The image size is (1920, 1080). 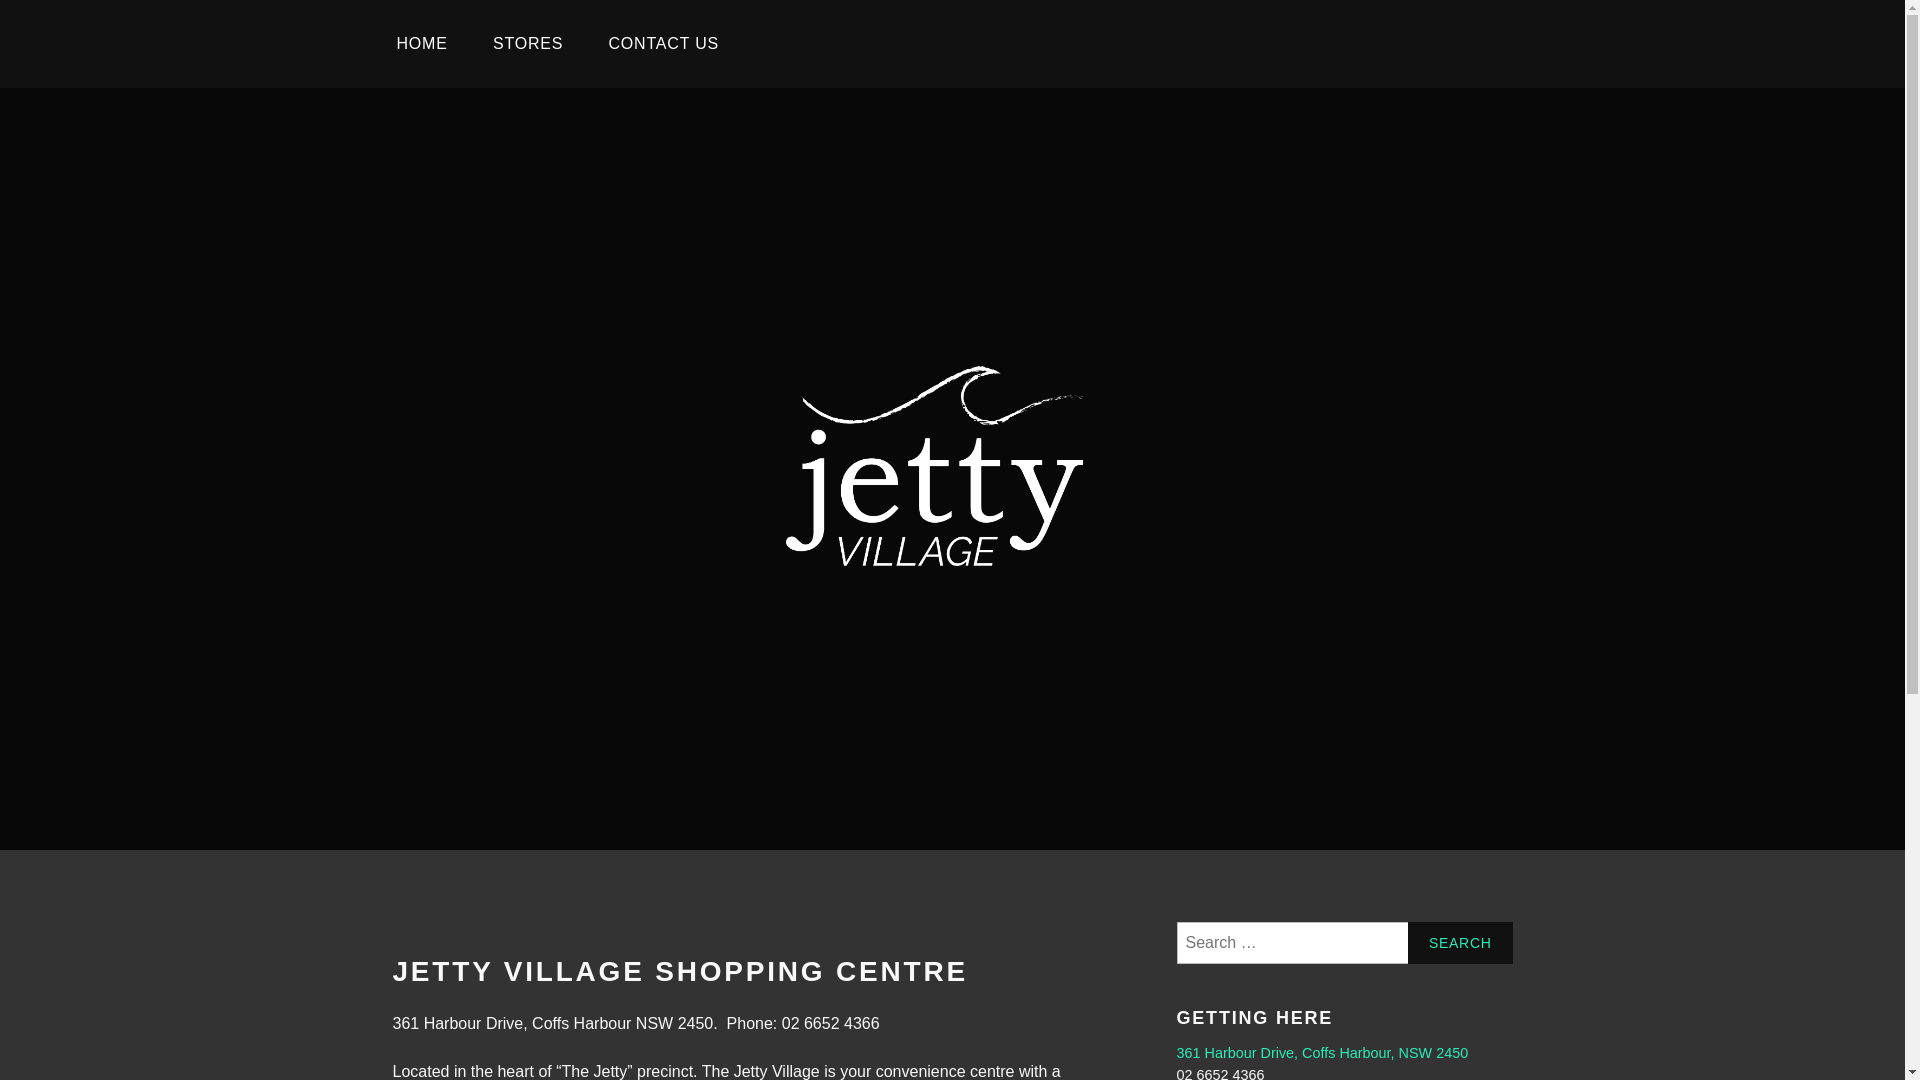 What do you see at coordinates (1460, 943) in the screenshot?
I see `Search` at bounding box center [1460, 943].